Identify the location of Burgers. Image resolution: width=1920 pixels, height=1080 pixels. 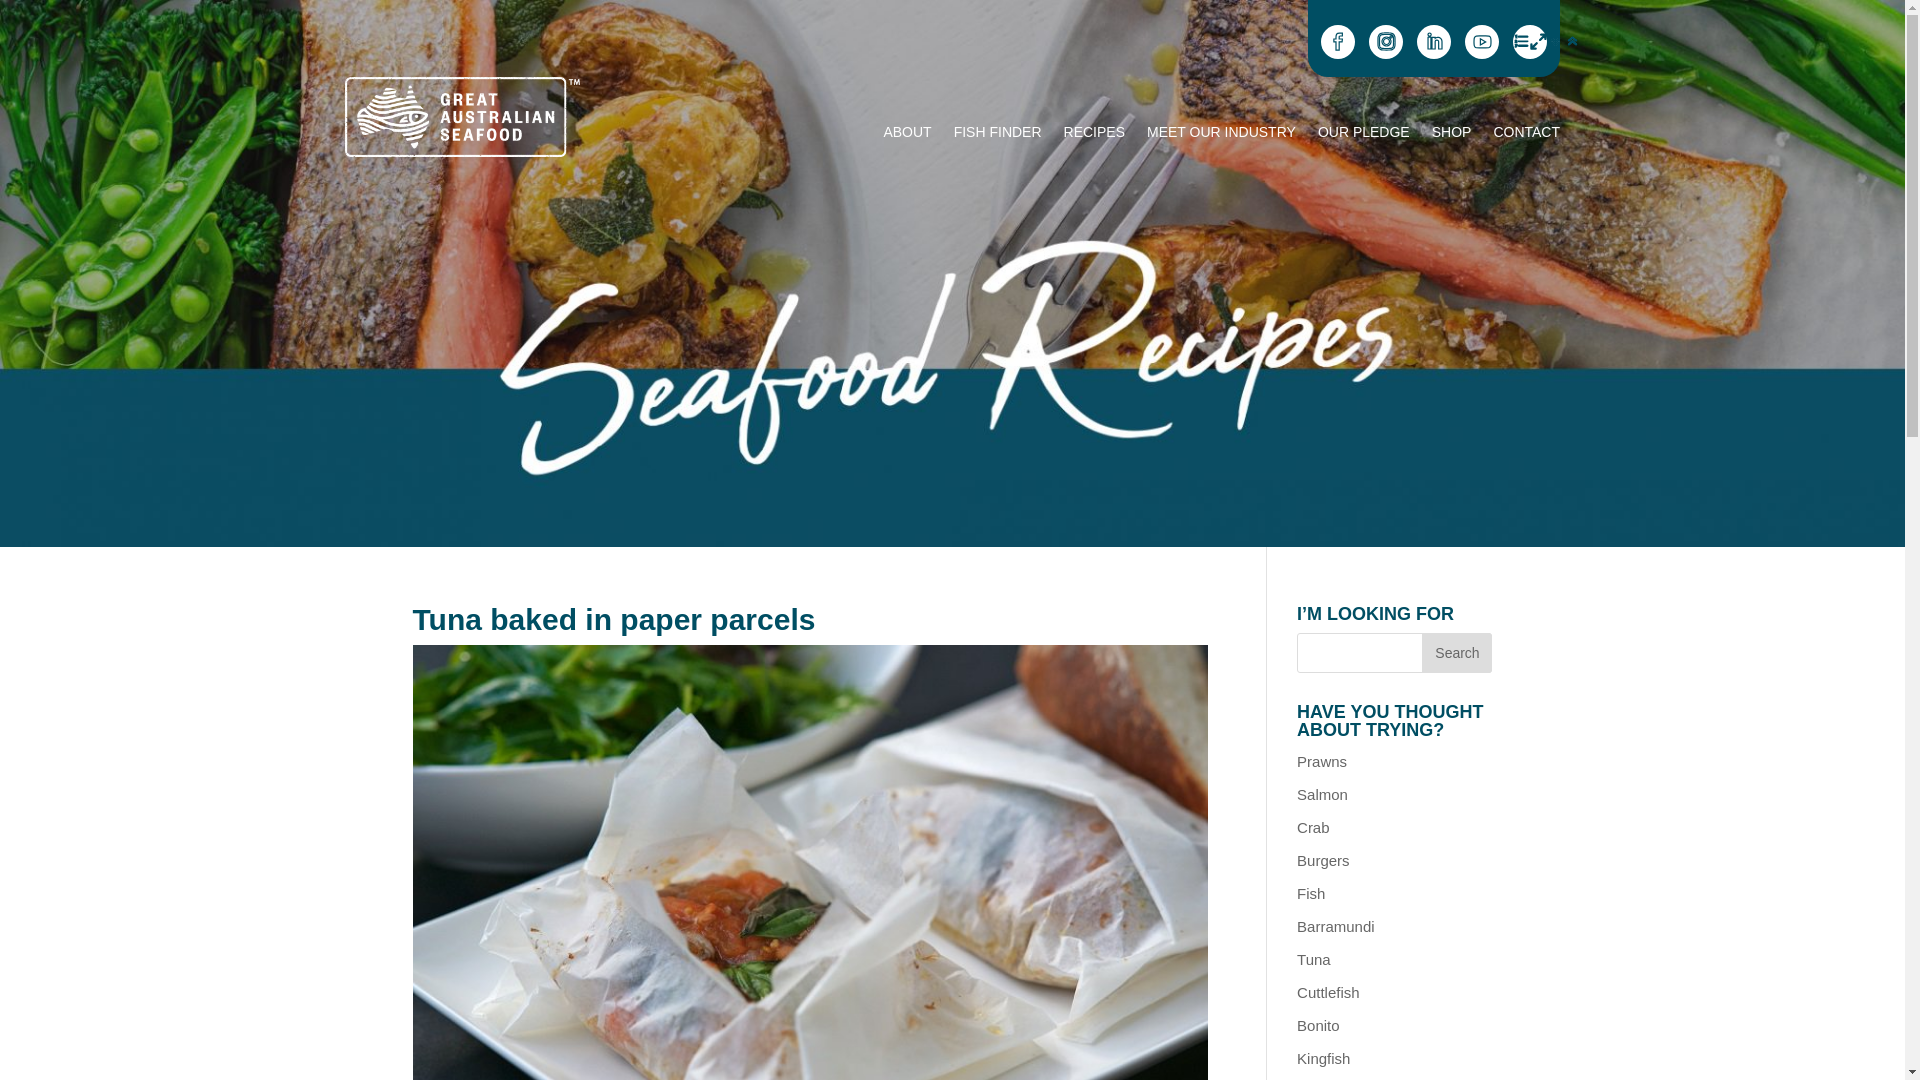
(1324, 860).